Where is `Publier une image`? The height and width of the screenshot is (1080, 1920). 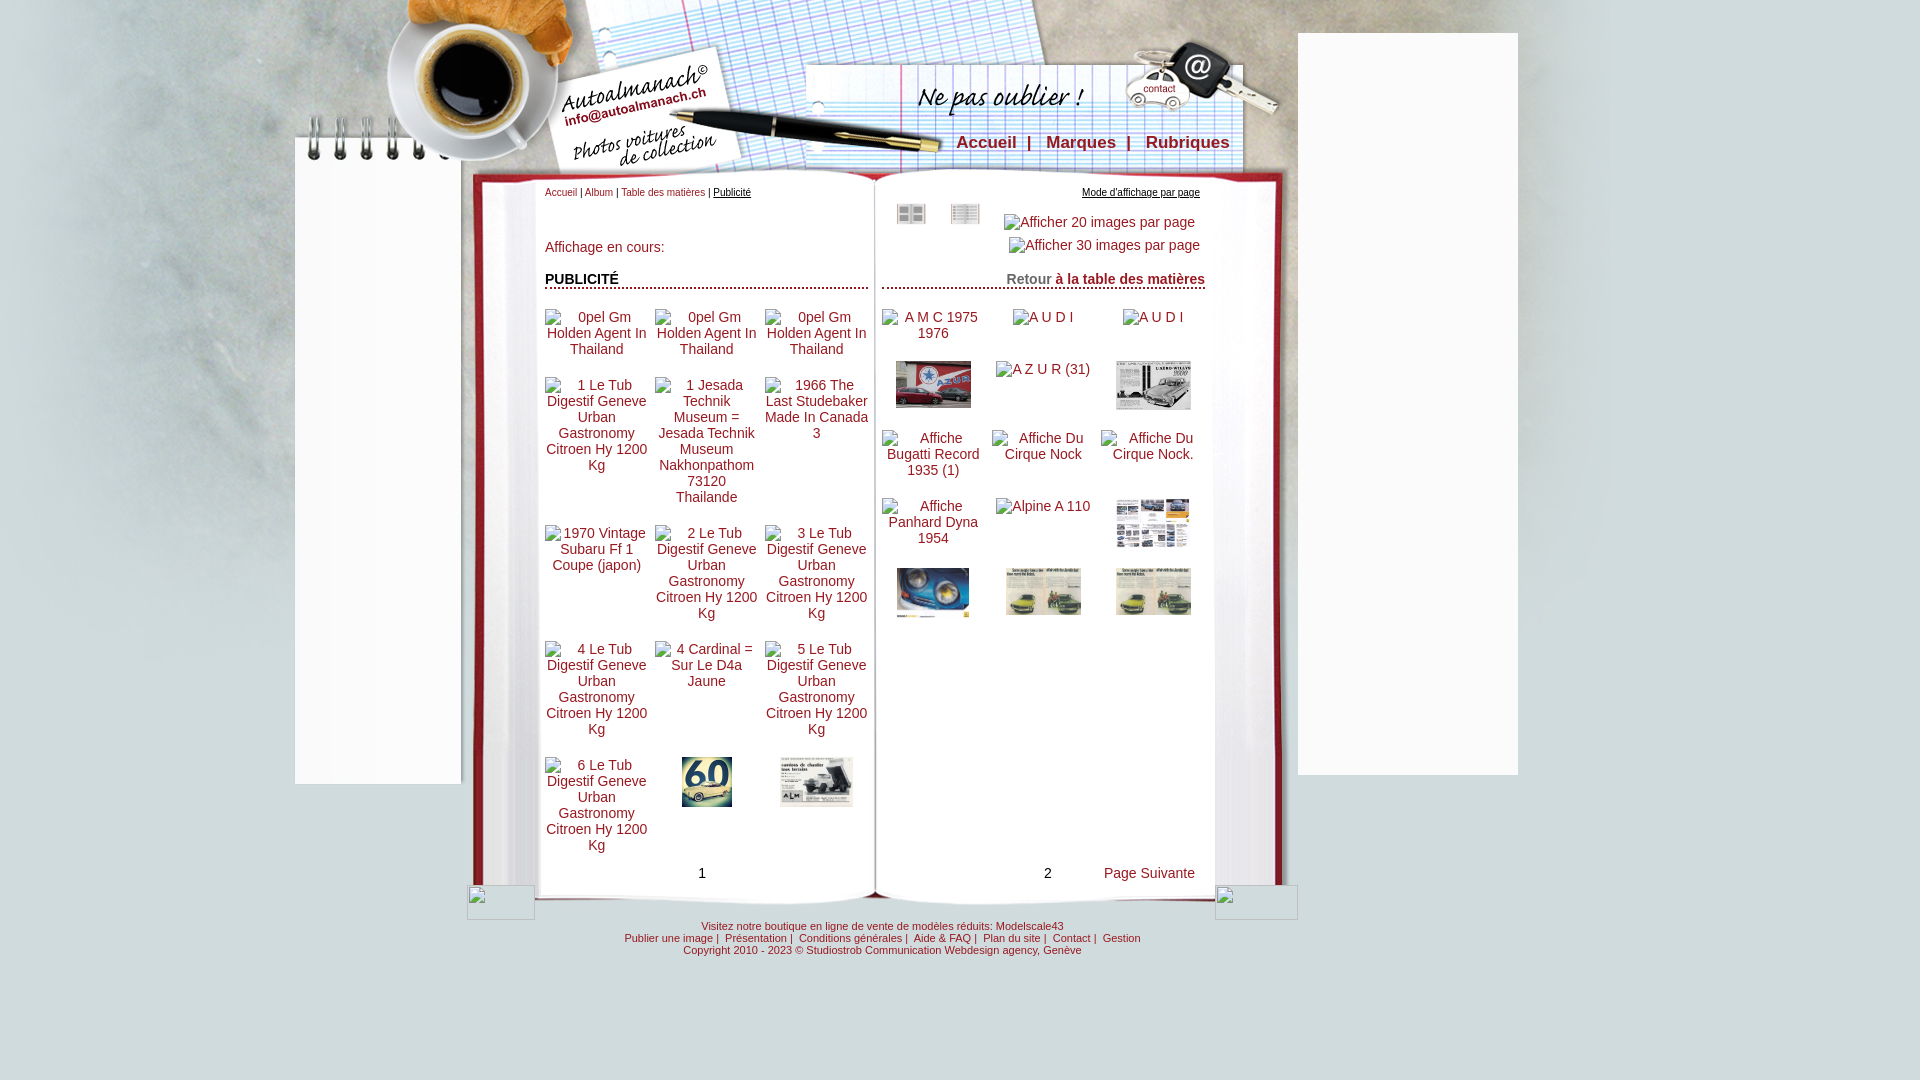 Publier une image is located at coordinates (668, 938).